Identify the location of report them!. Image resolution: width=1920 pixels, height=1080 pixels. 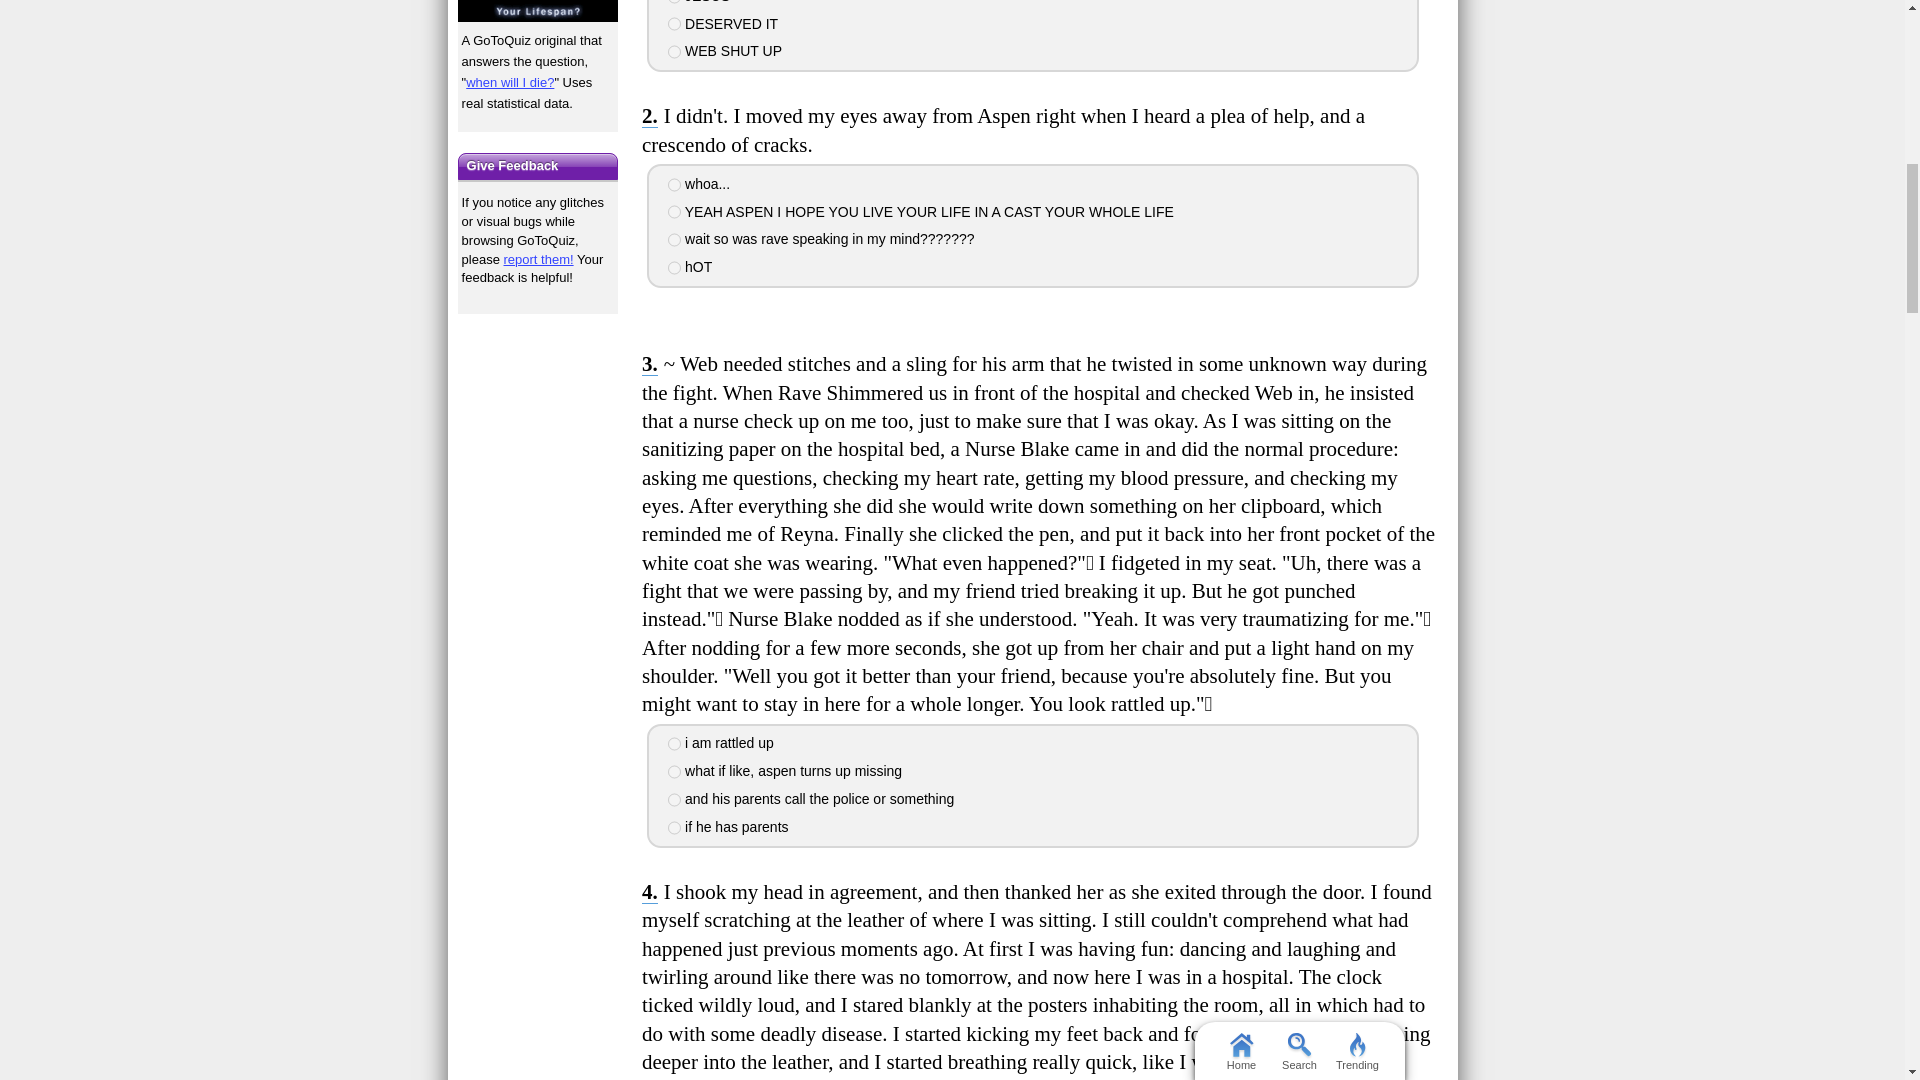
(538, 258).